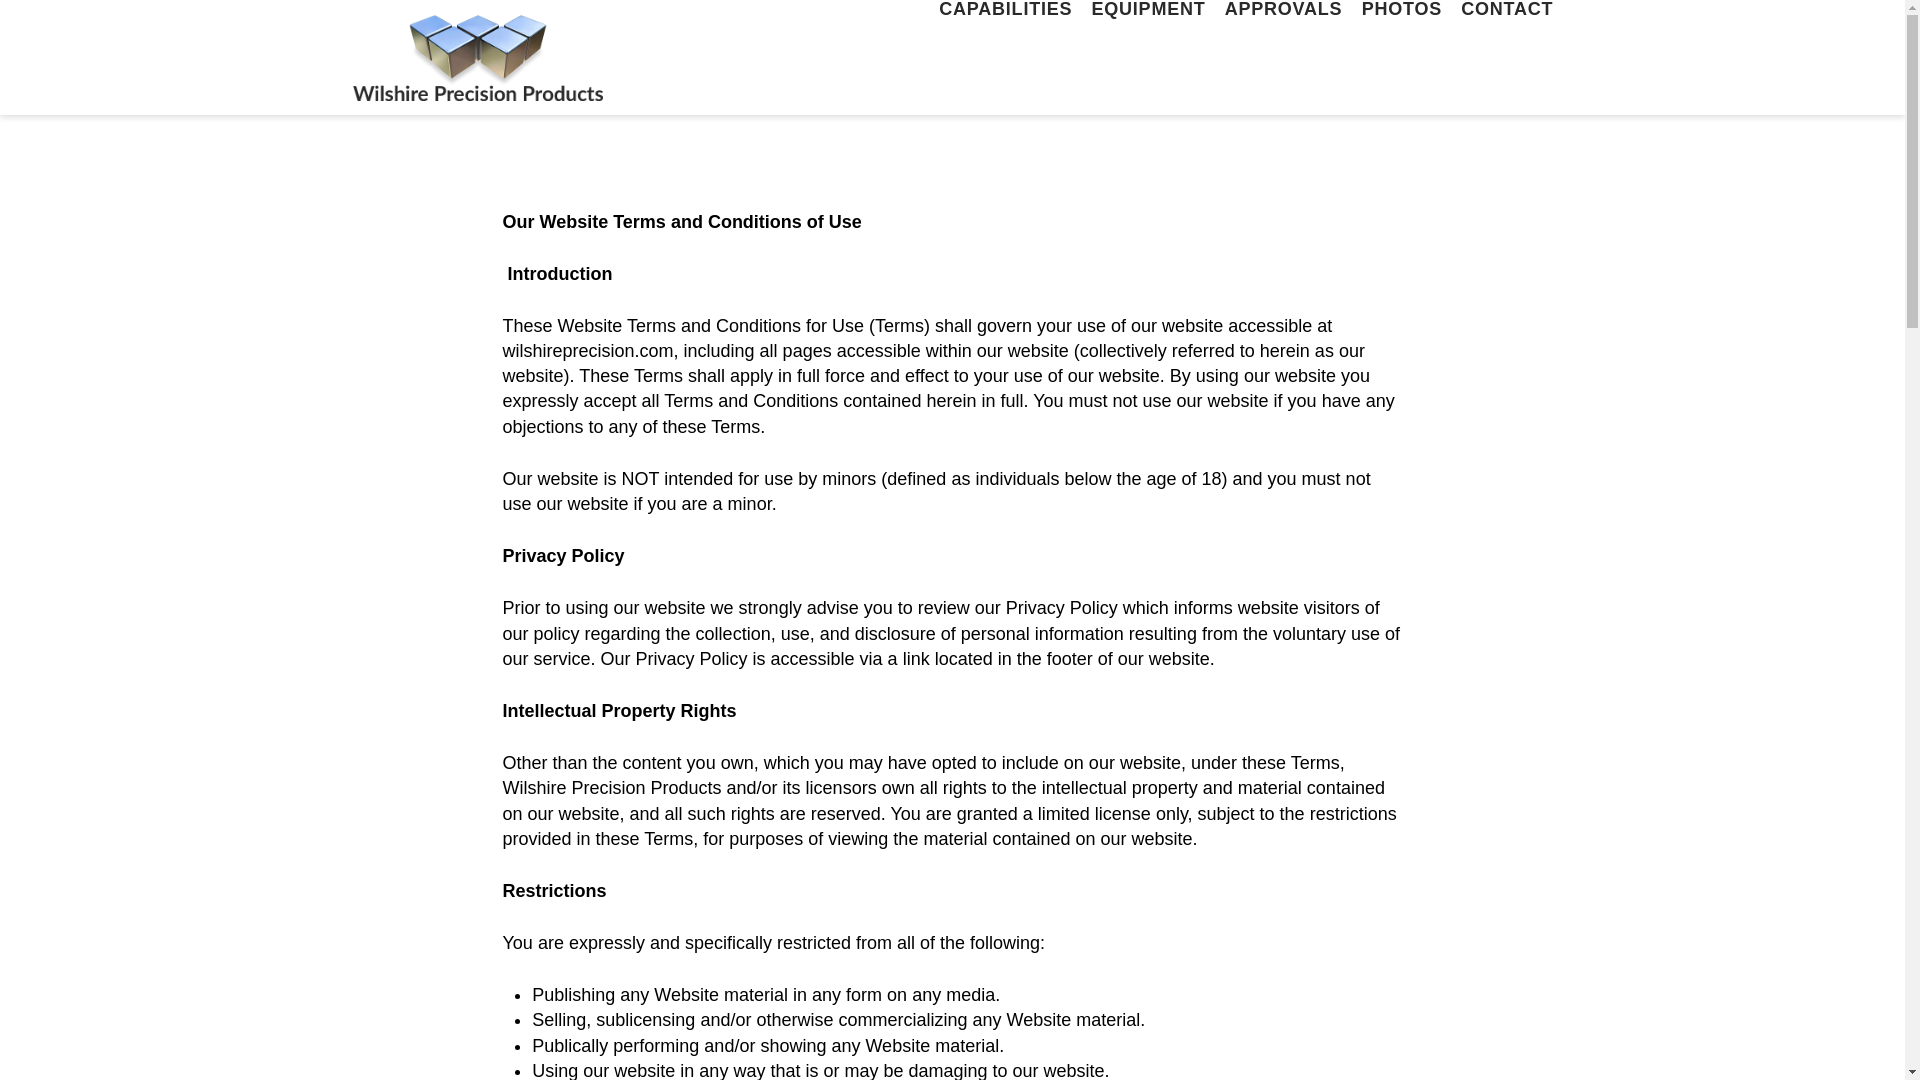 This screenshot has width=1920, height=1080. Describe the element at coordinates (1004, 57) in the screenshot. I see `CAPABILITIES` at that location.